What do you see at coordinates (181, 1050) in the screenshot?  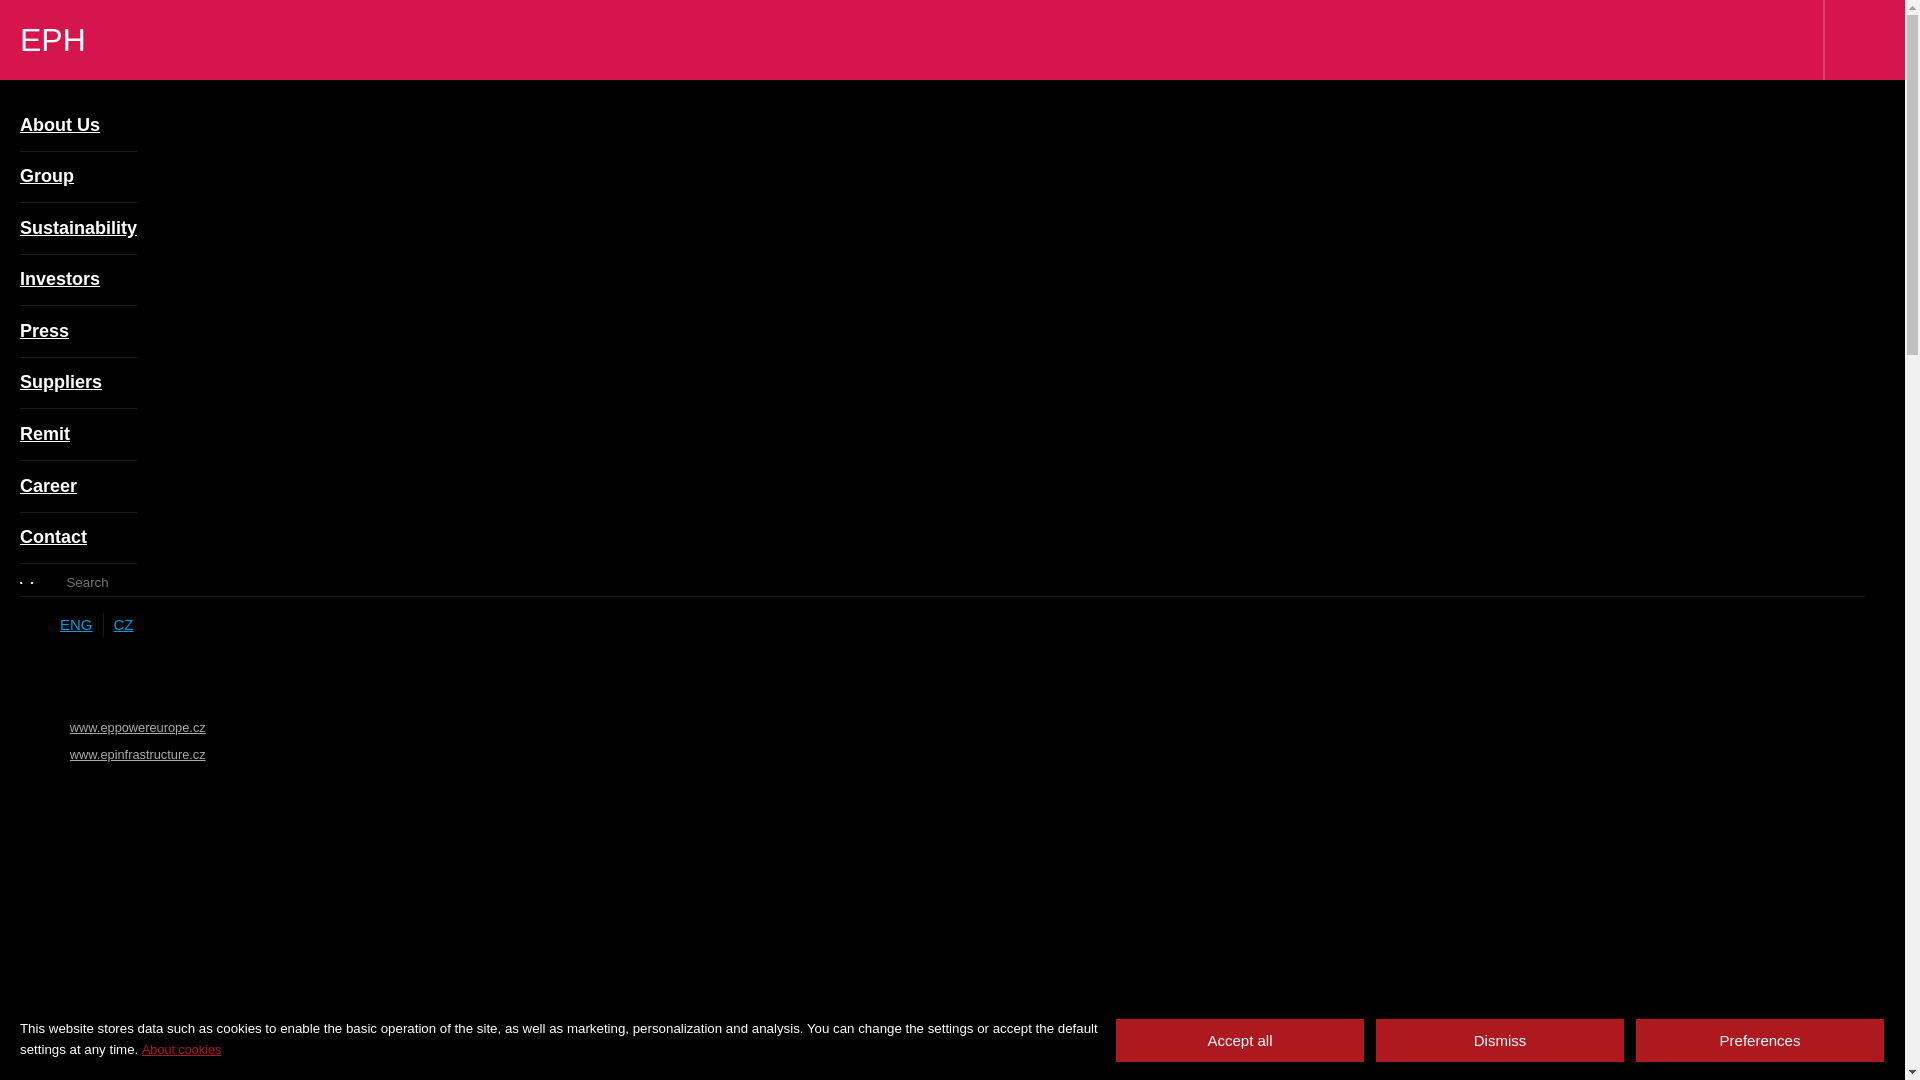 I see `About cookies` at bounding box center [181, 1050].